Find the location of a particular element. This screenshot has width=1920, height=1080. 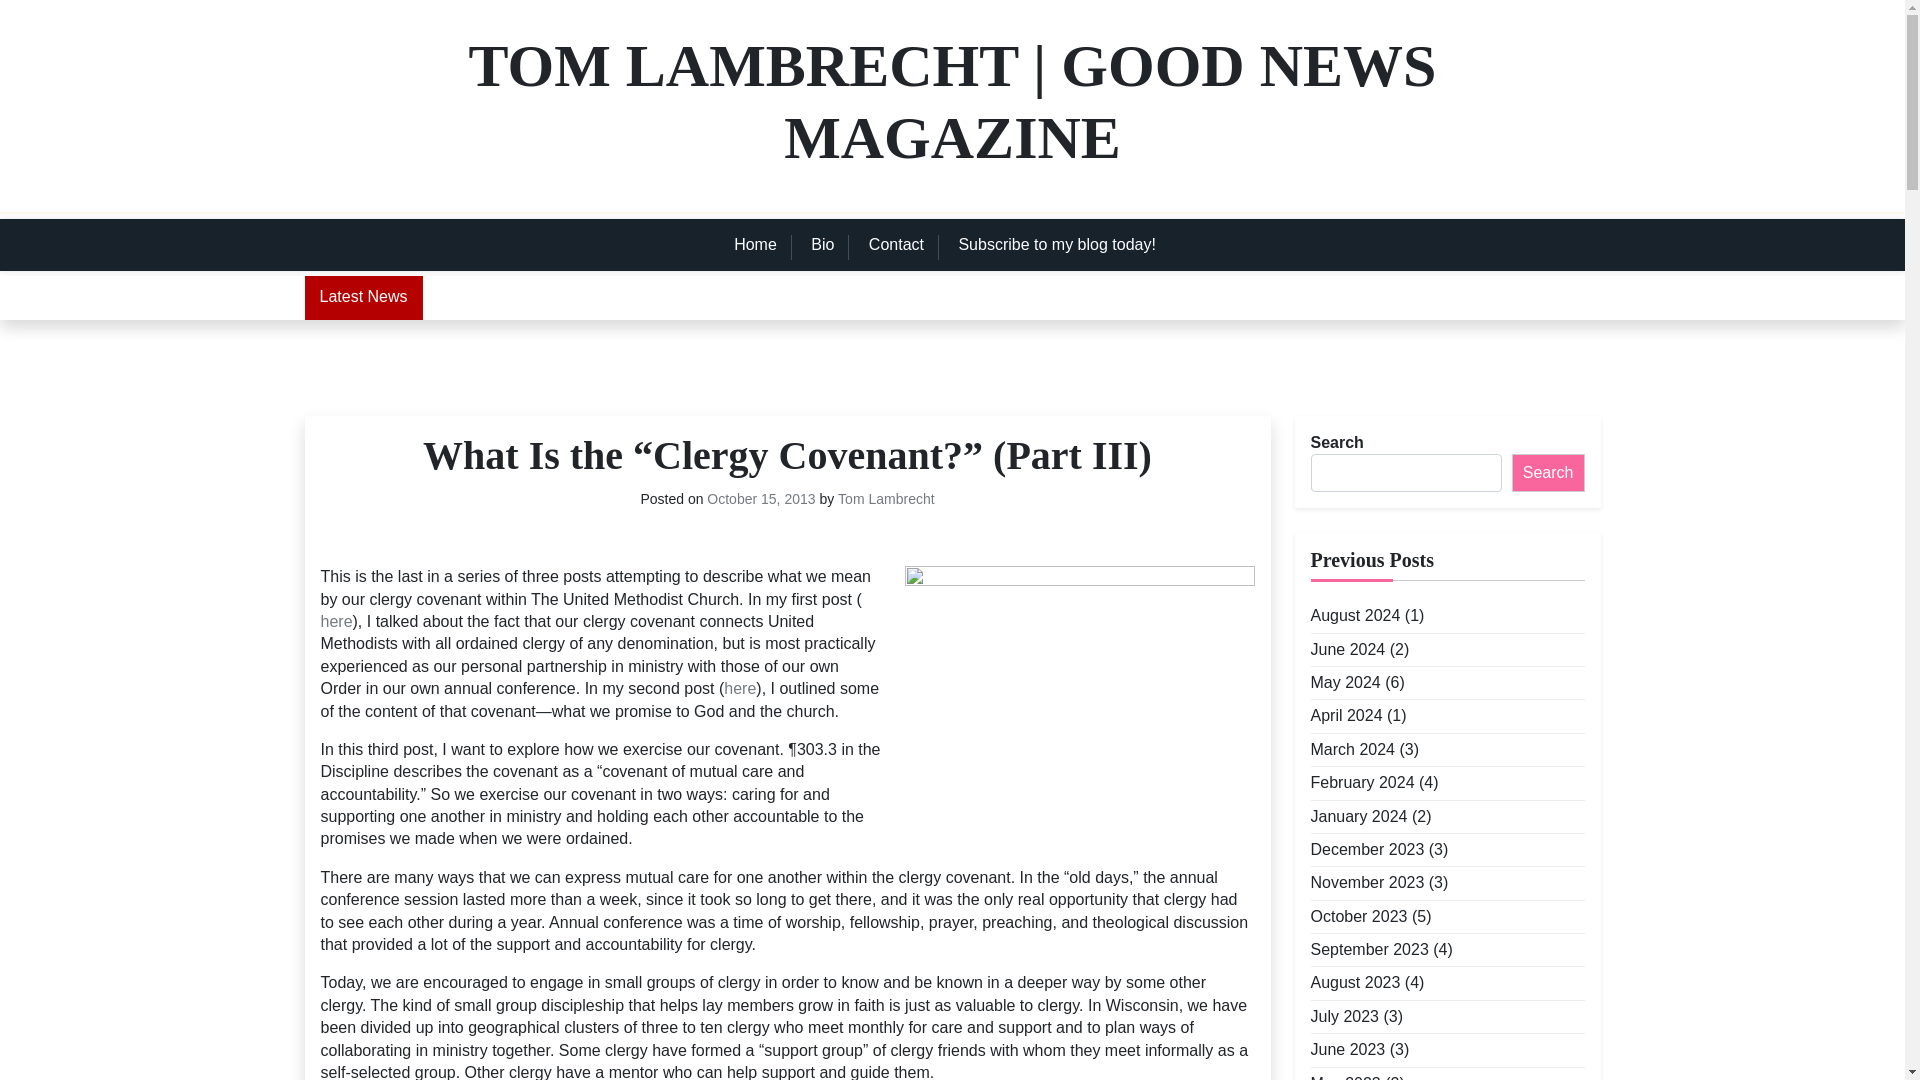

here is located at coordinates (336, 622).